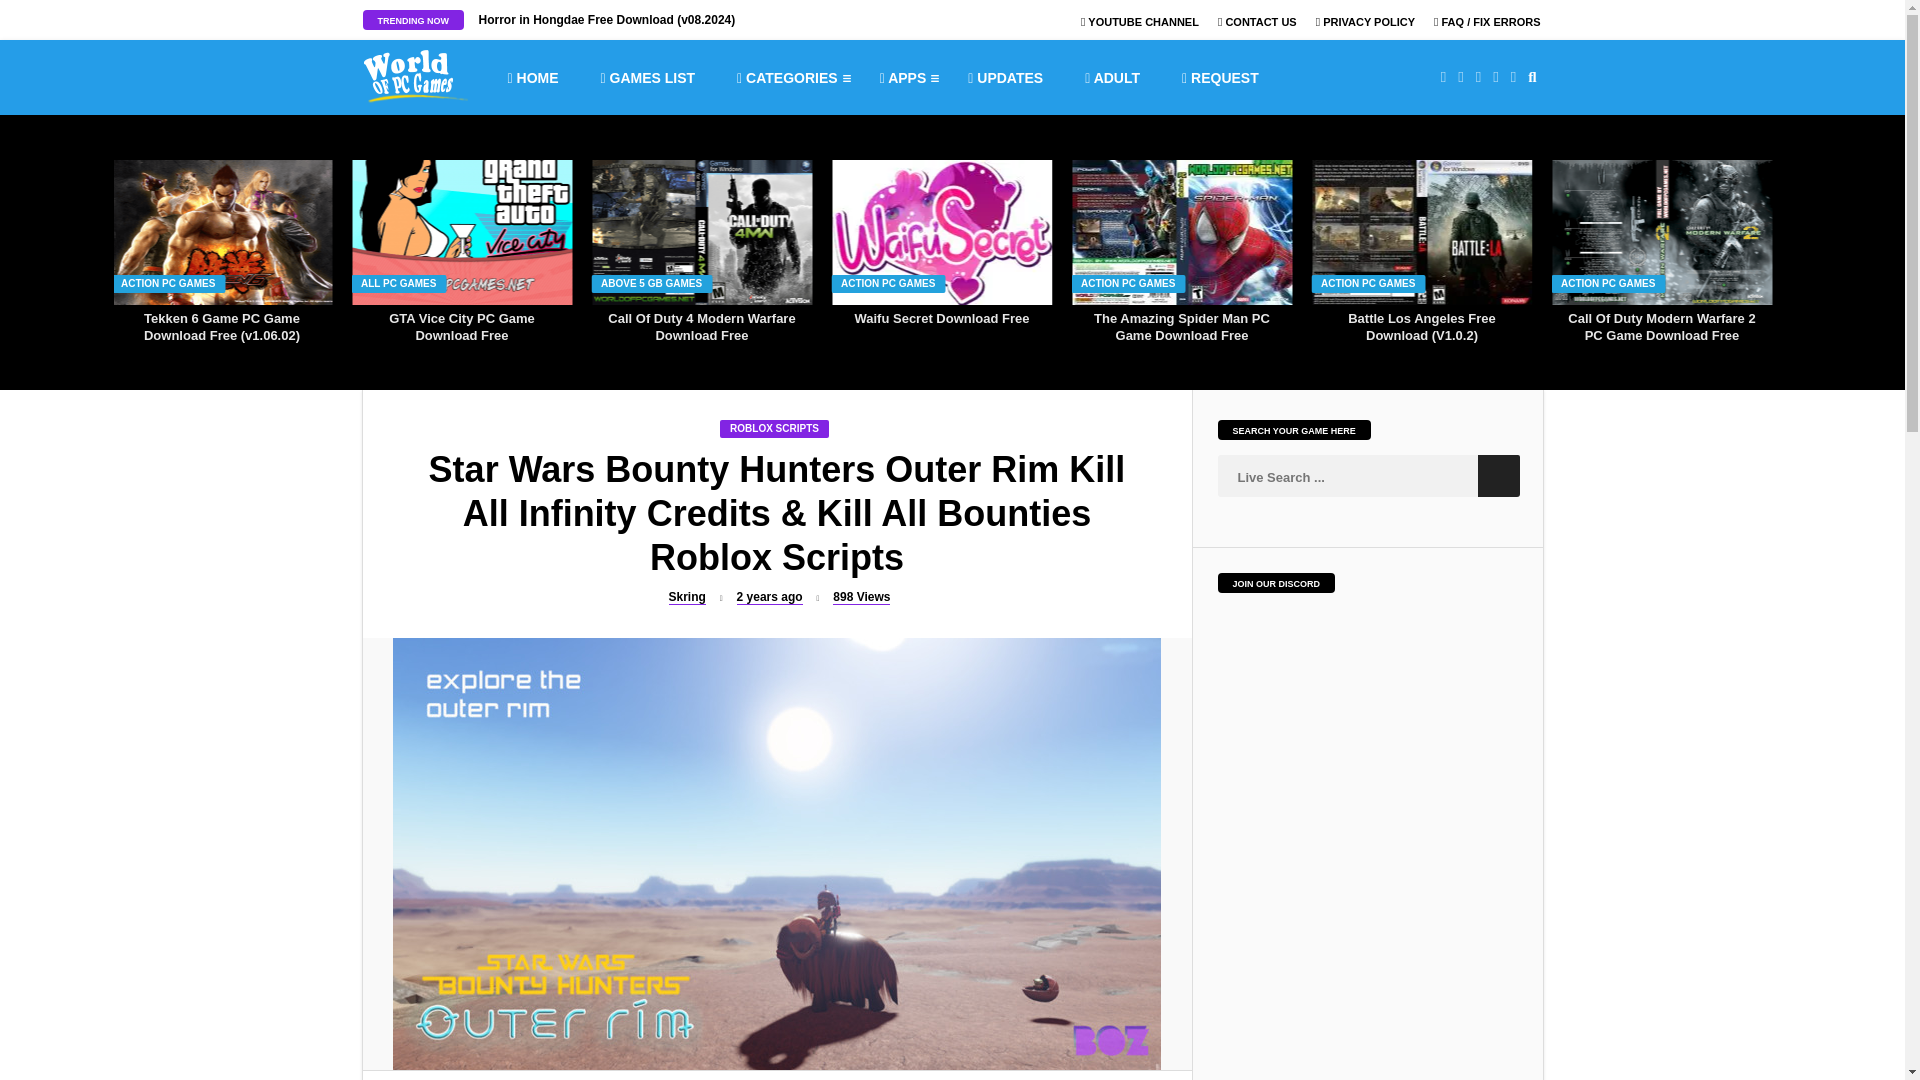 This screenshot has height=1080, width=1920. I want to click on Search, so click(1499, 475).